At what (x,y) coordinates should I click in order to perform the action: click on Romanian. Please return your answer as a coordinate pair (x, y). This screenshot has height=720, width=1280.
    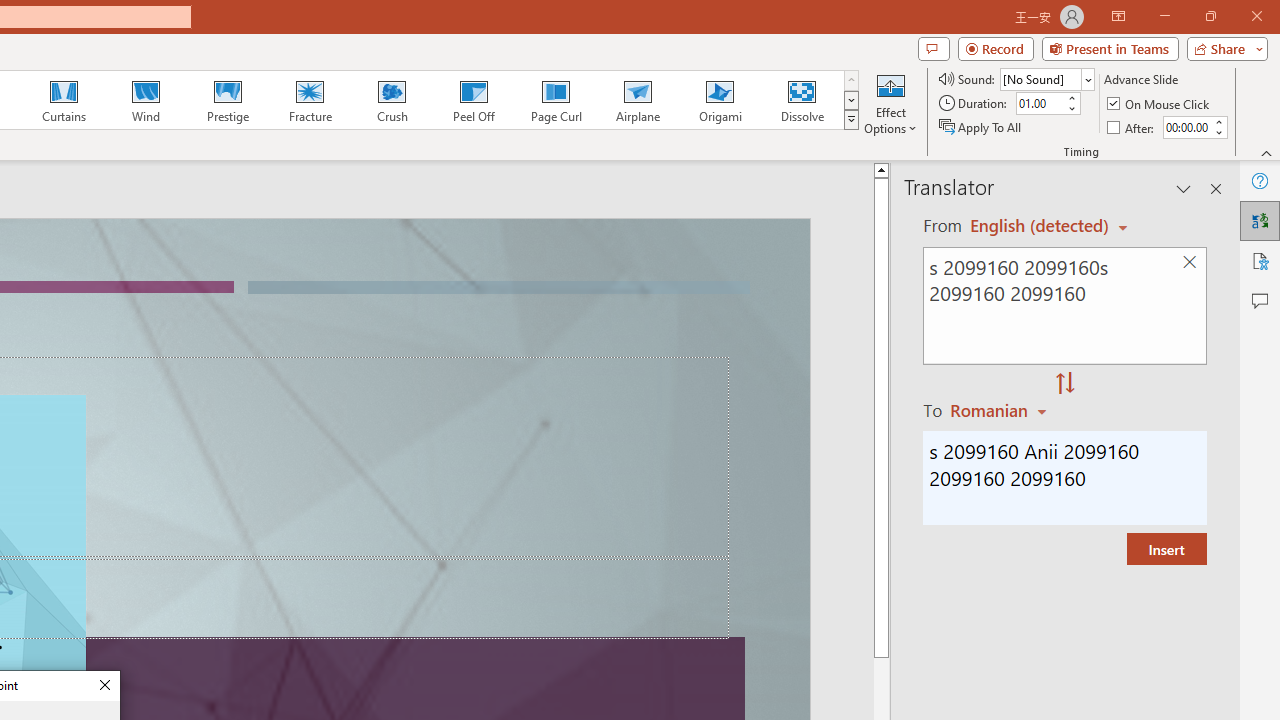
    Looking at the image, I should click on (1001, 410).